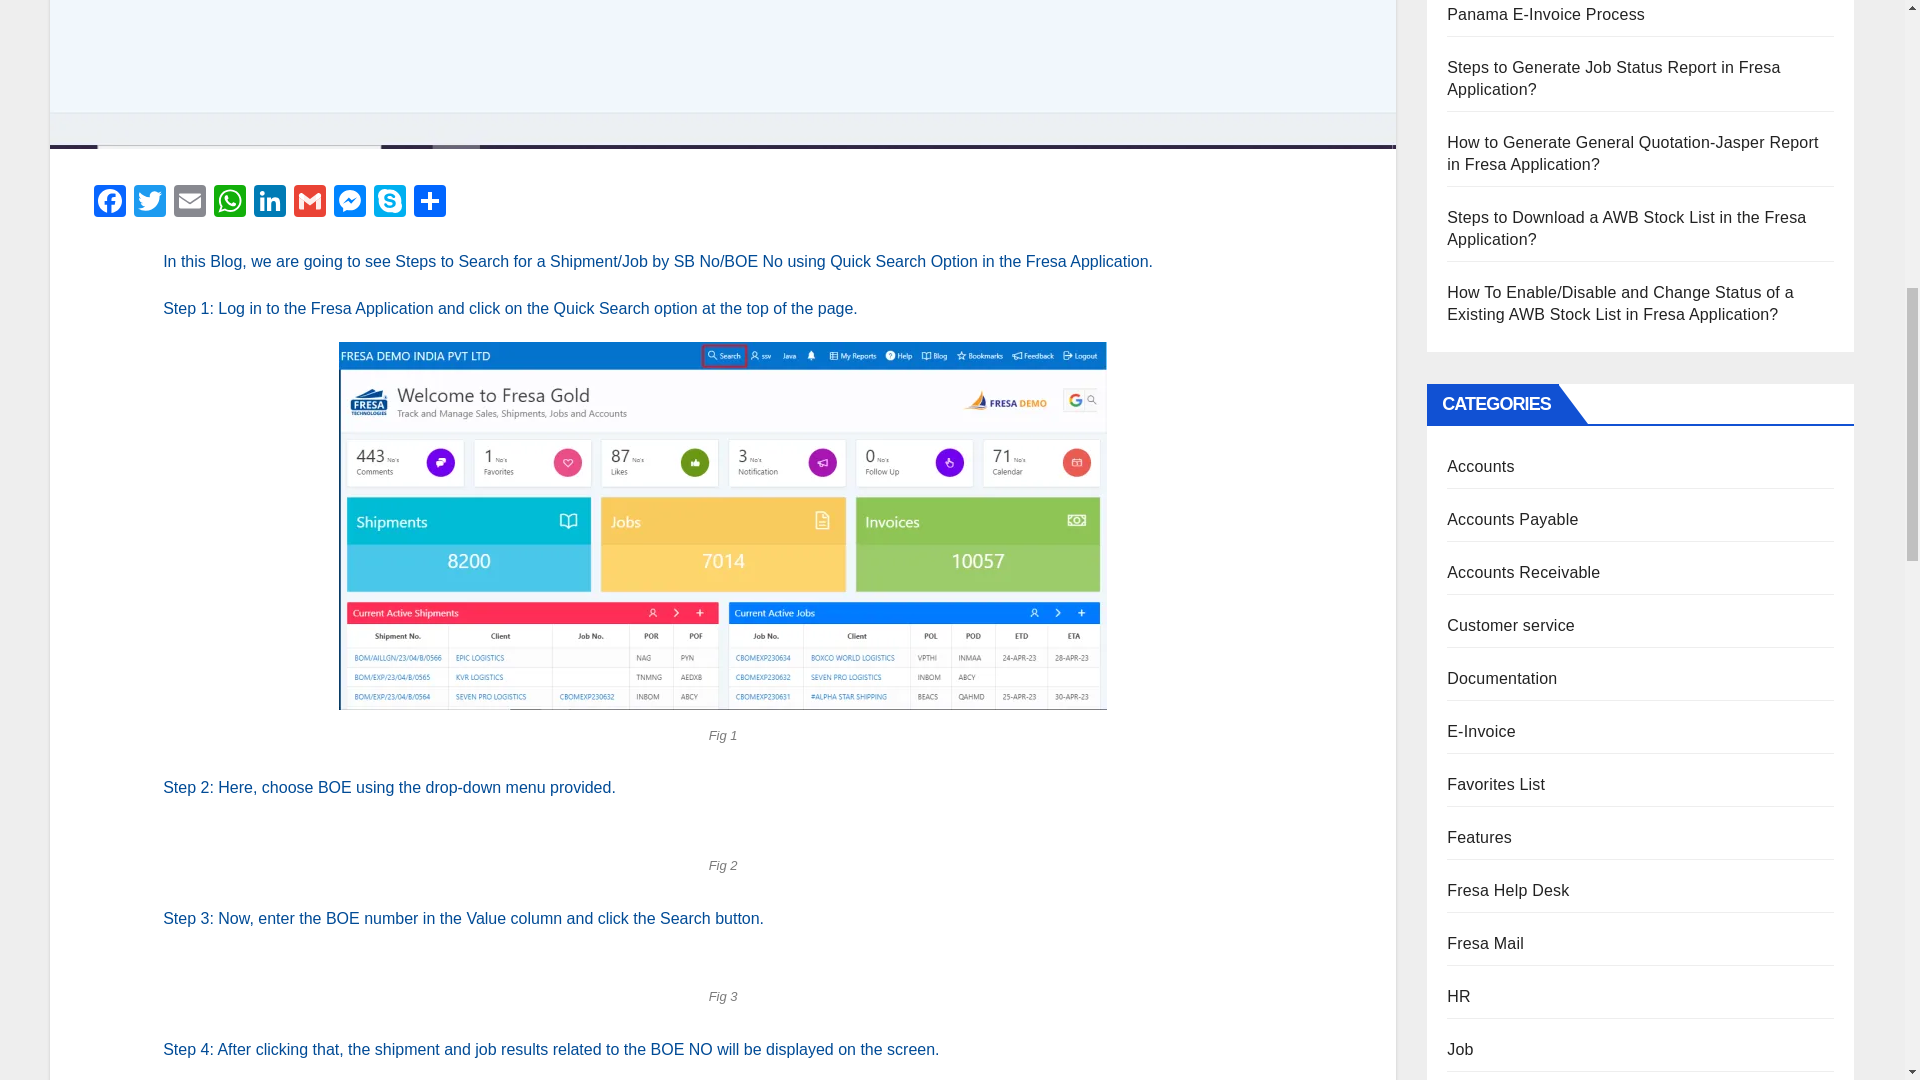  I want to click on Email, so click(190, 203).